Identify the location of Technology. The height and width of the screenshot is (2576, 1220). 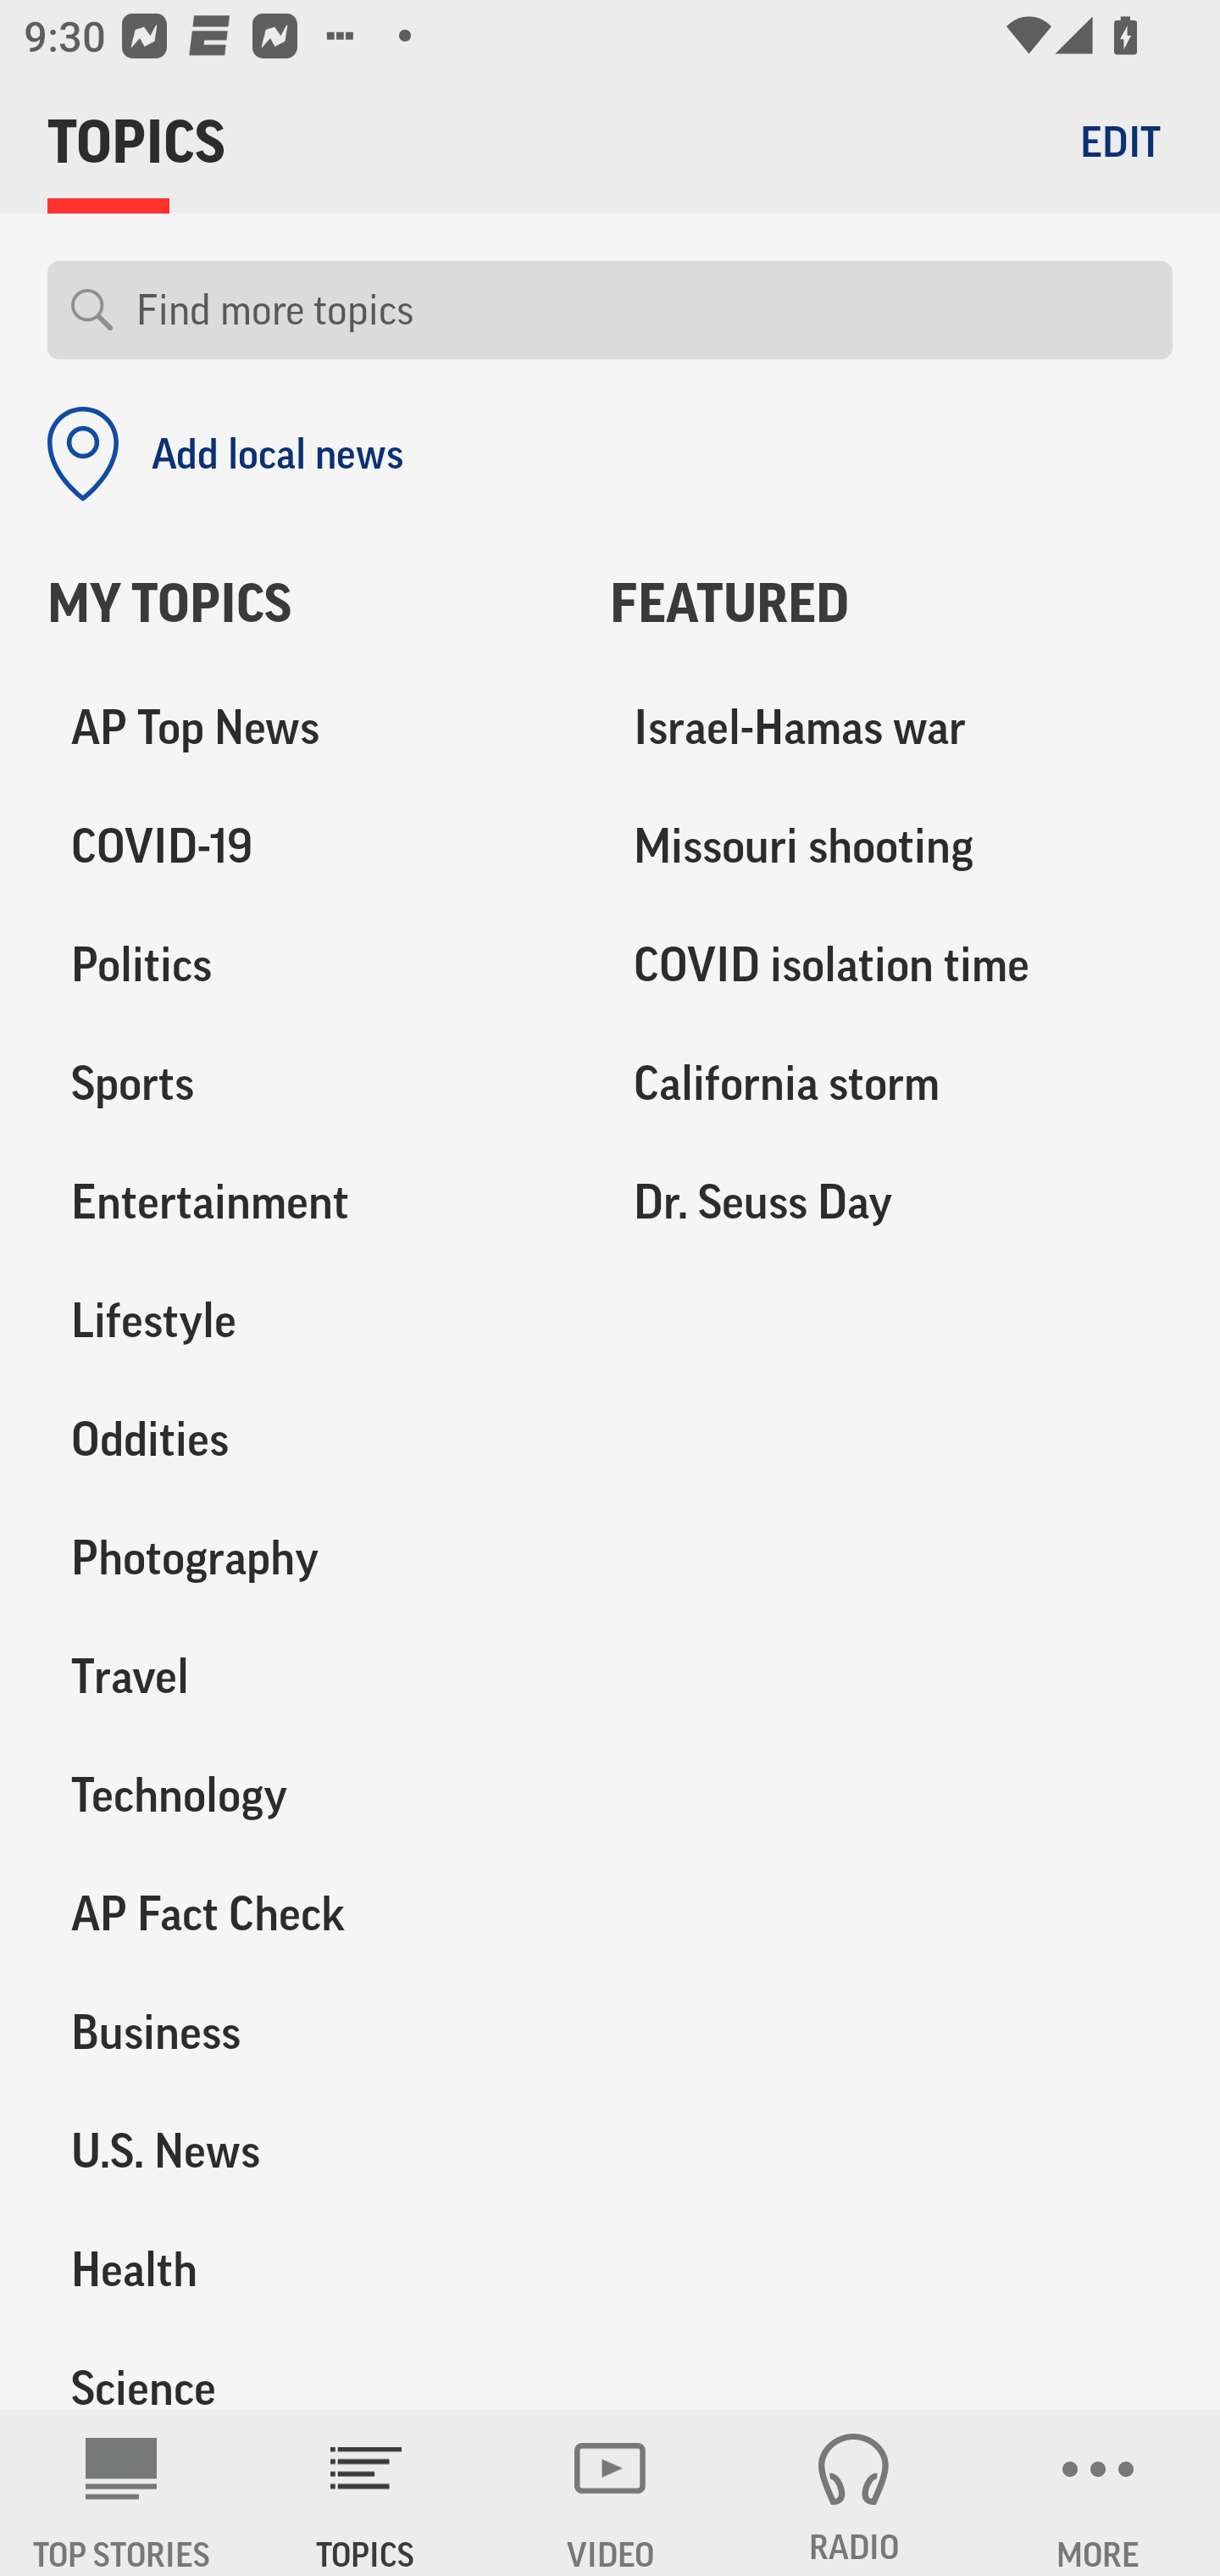
(305, 1795).